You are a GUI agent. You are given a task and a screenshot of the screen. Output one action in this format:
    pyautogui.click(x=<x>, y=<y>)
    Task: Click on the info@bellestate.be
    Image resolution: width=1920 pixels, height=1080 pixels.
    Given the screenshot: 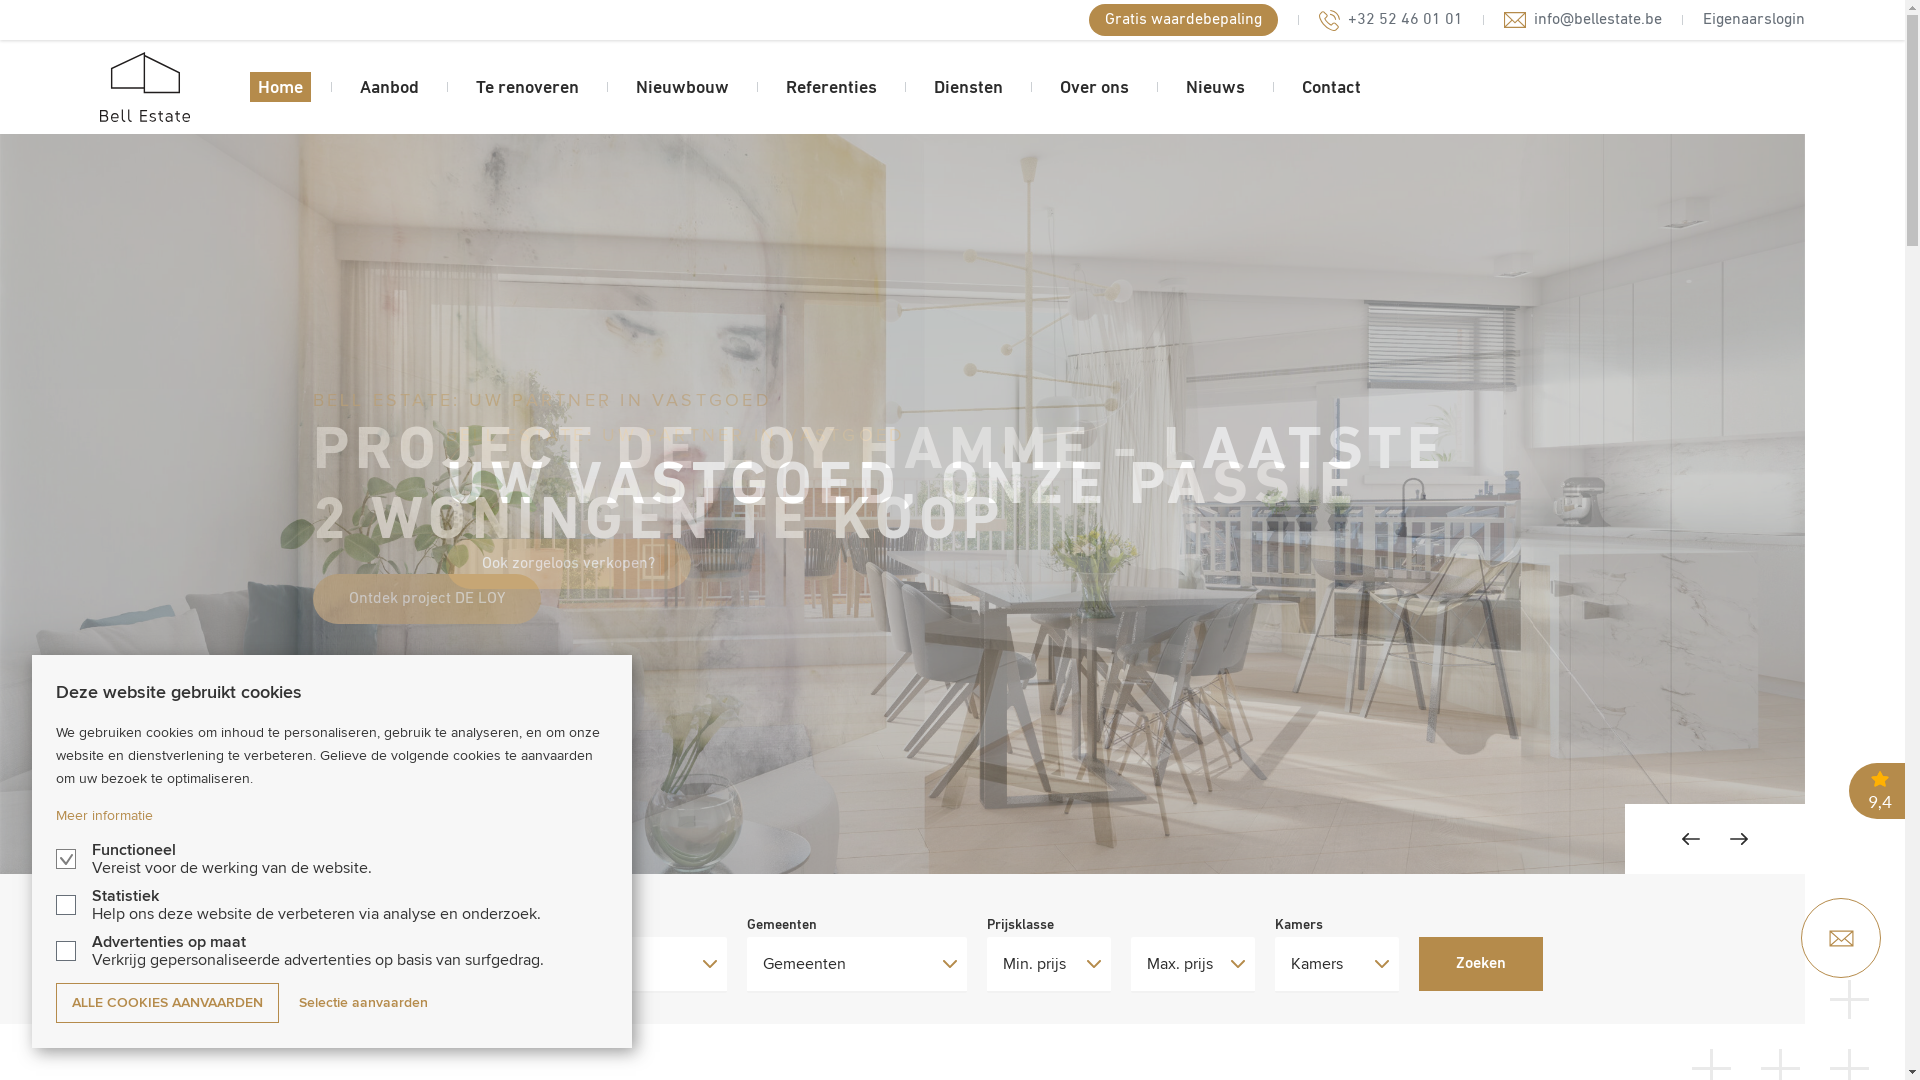 What is the action you would take?
    pyautogui.click(x=1583, y=20)
    